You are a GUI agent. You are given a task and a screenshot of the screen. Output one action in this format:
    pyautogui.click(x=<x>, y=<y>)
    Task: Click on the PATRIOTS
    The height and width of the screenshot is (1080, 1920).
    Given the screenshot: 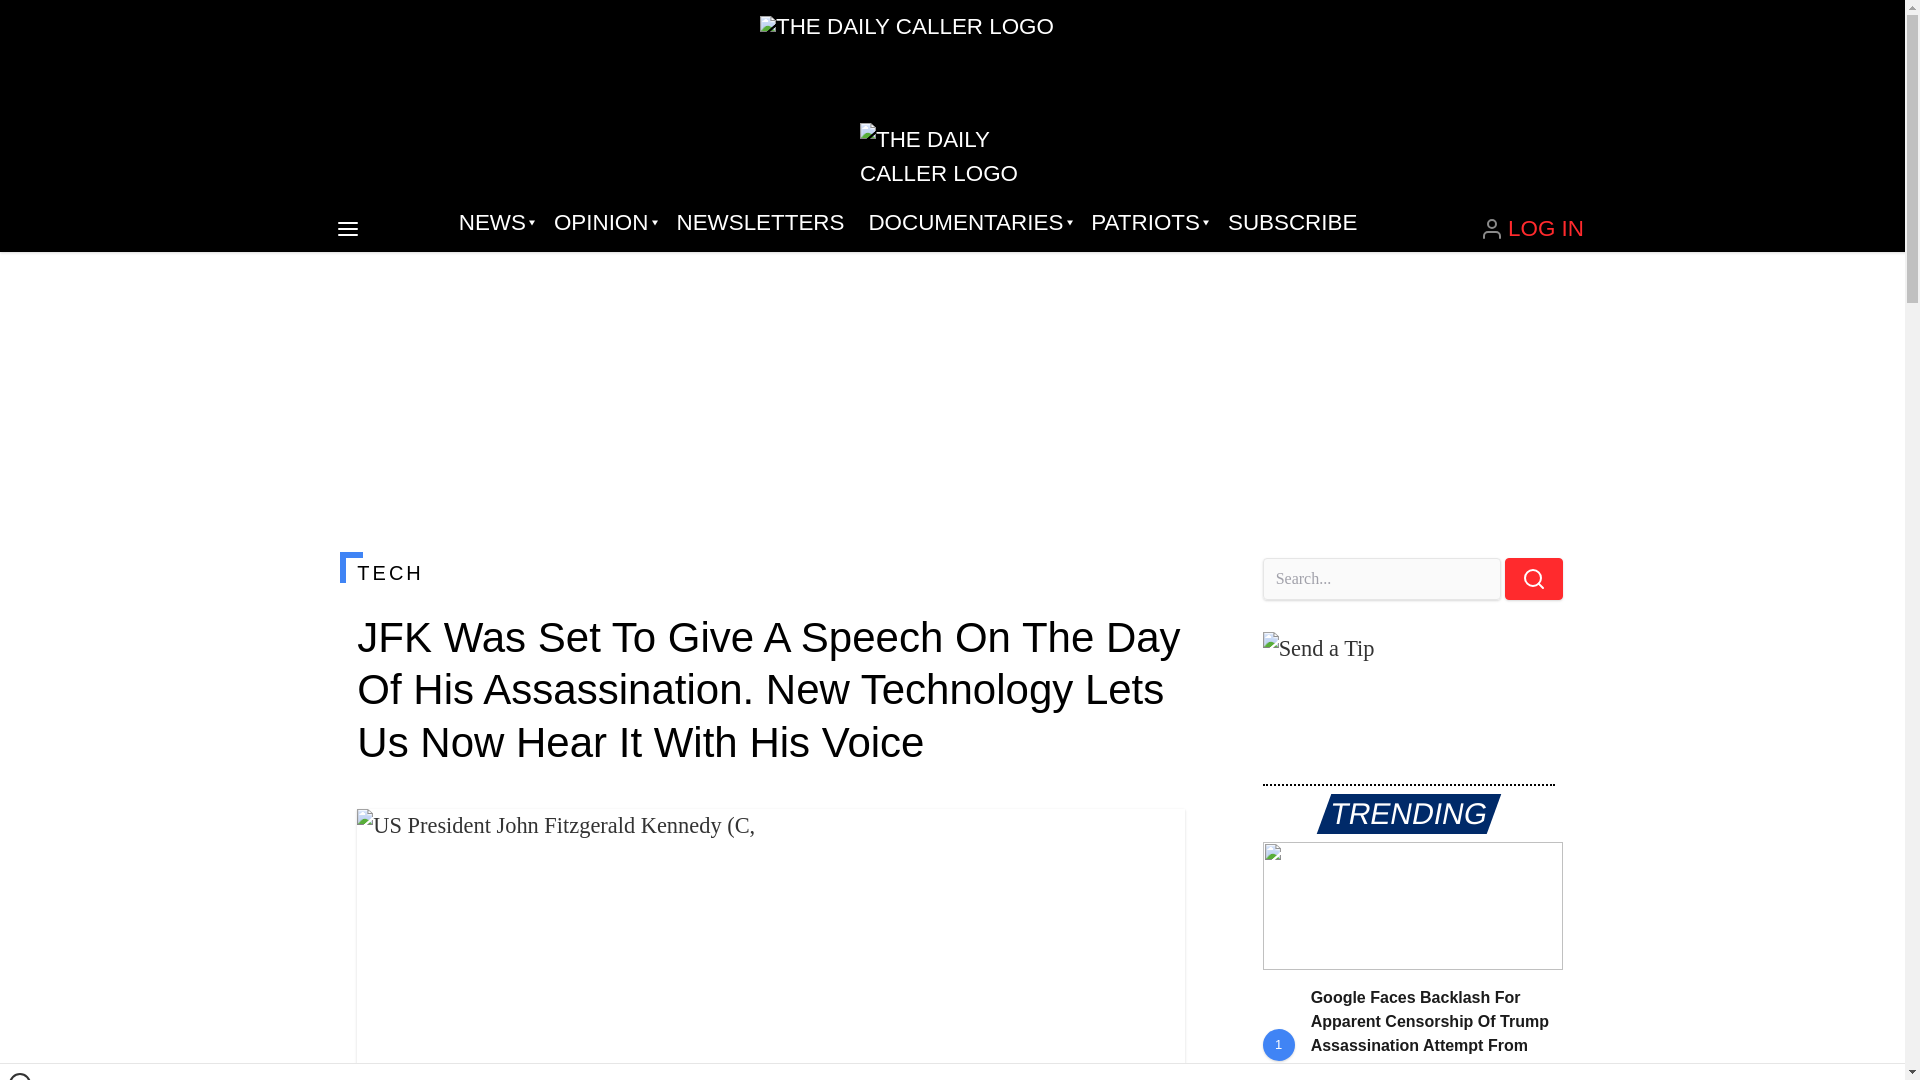 What is the action you would take?
    pyautogui.click(x=1147, y=222)
    